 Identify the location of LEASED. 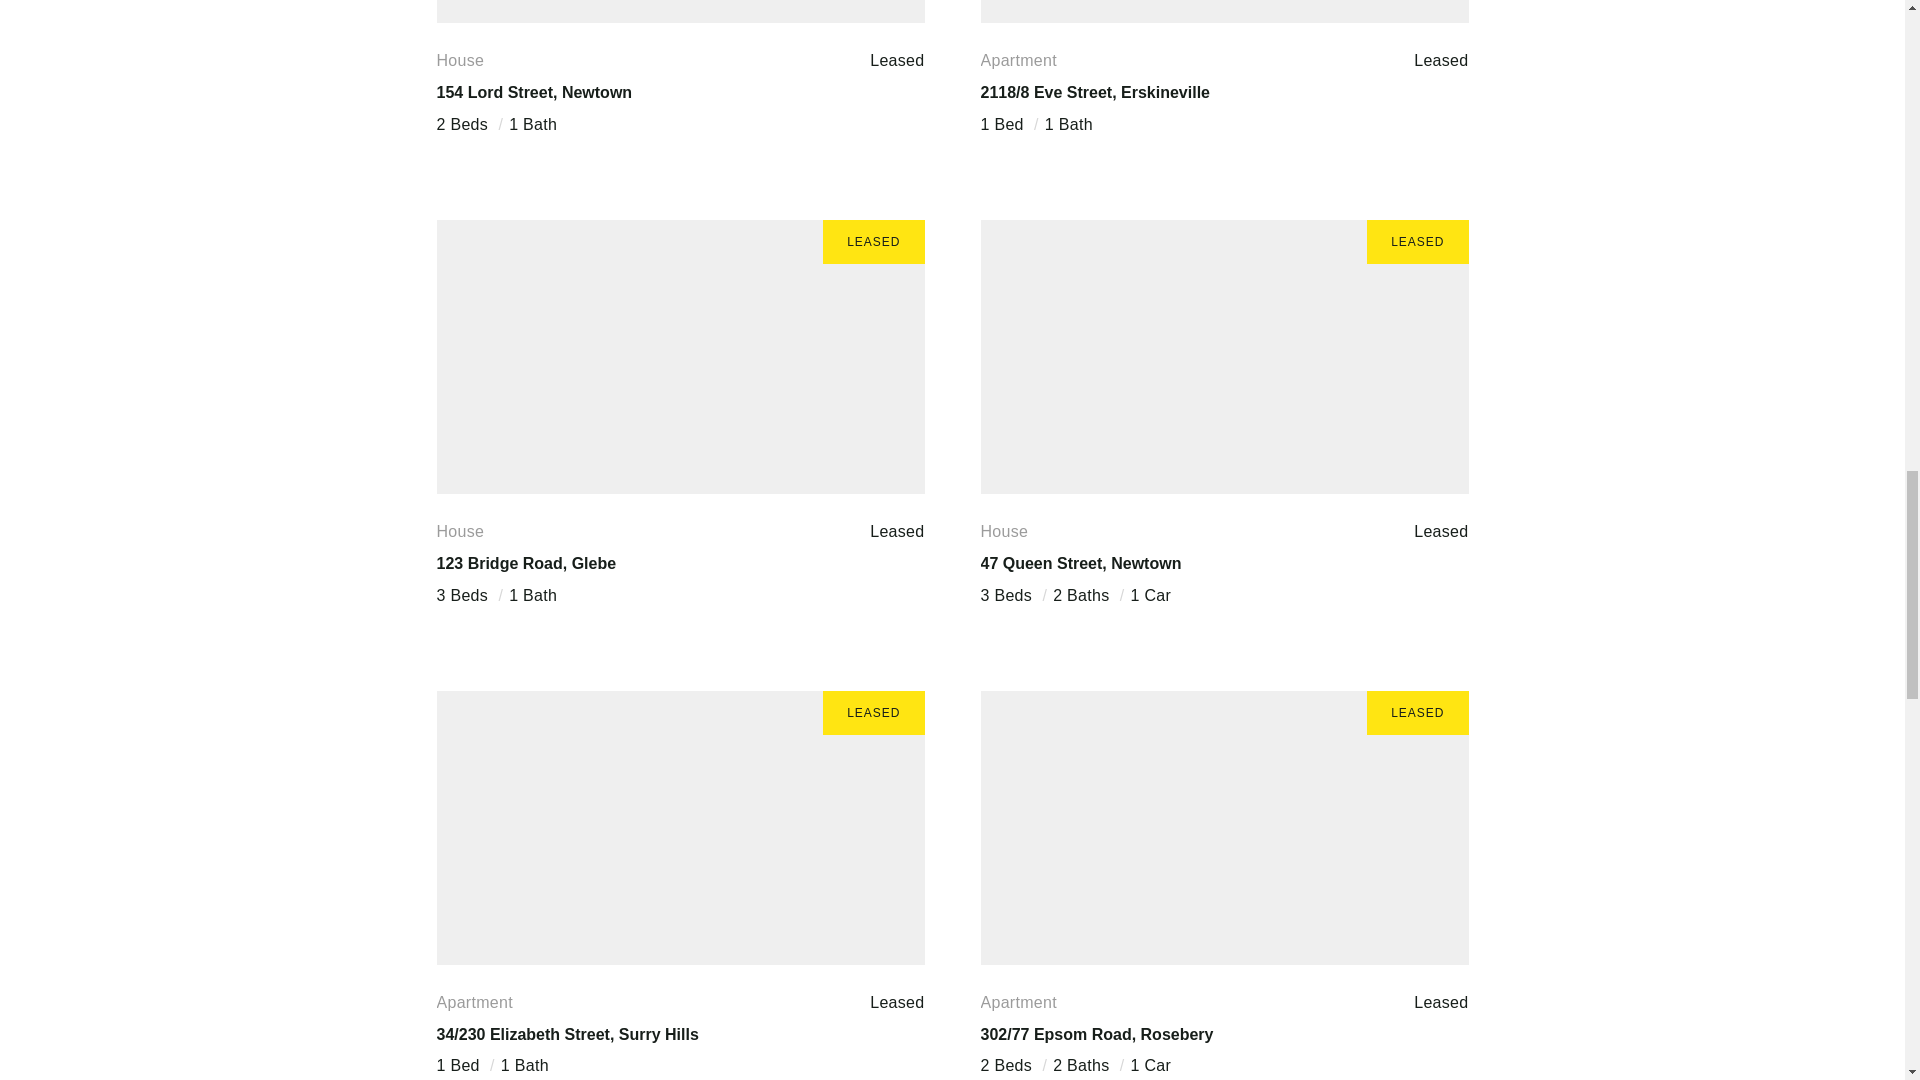
(1224, 12).